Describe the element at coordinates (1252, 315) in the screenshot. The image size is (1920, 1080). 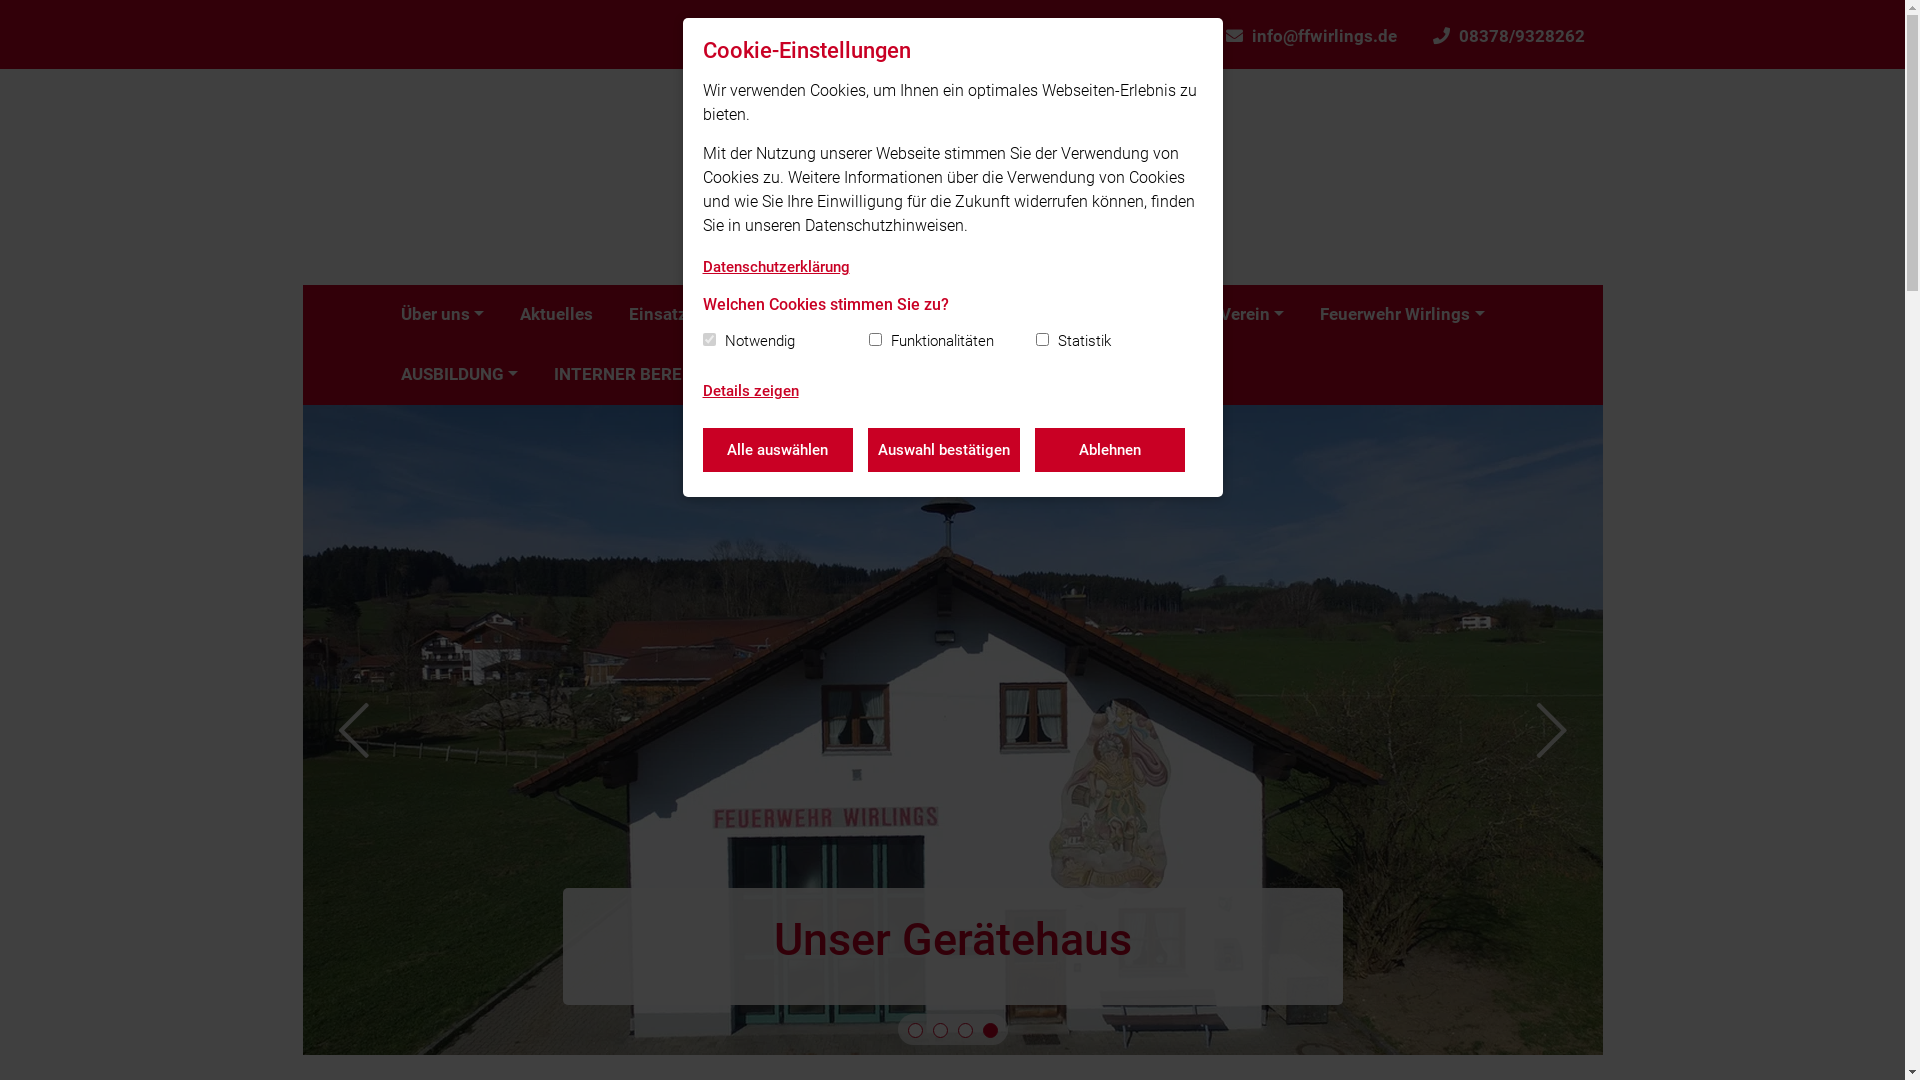
I see `Verein` at that location.